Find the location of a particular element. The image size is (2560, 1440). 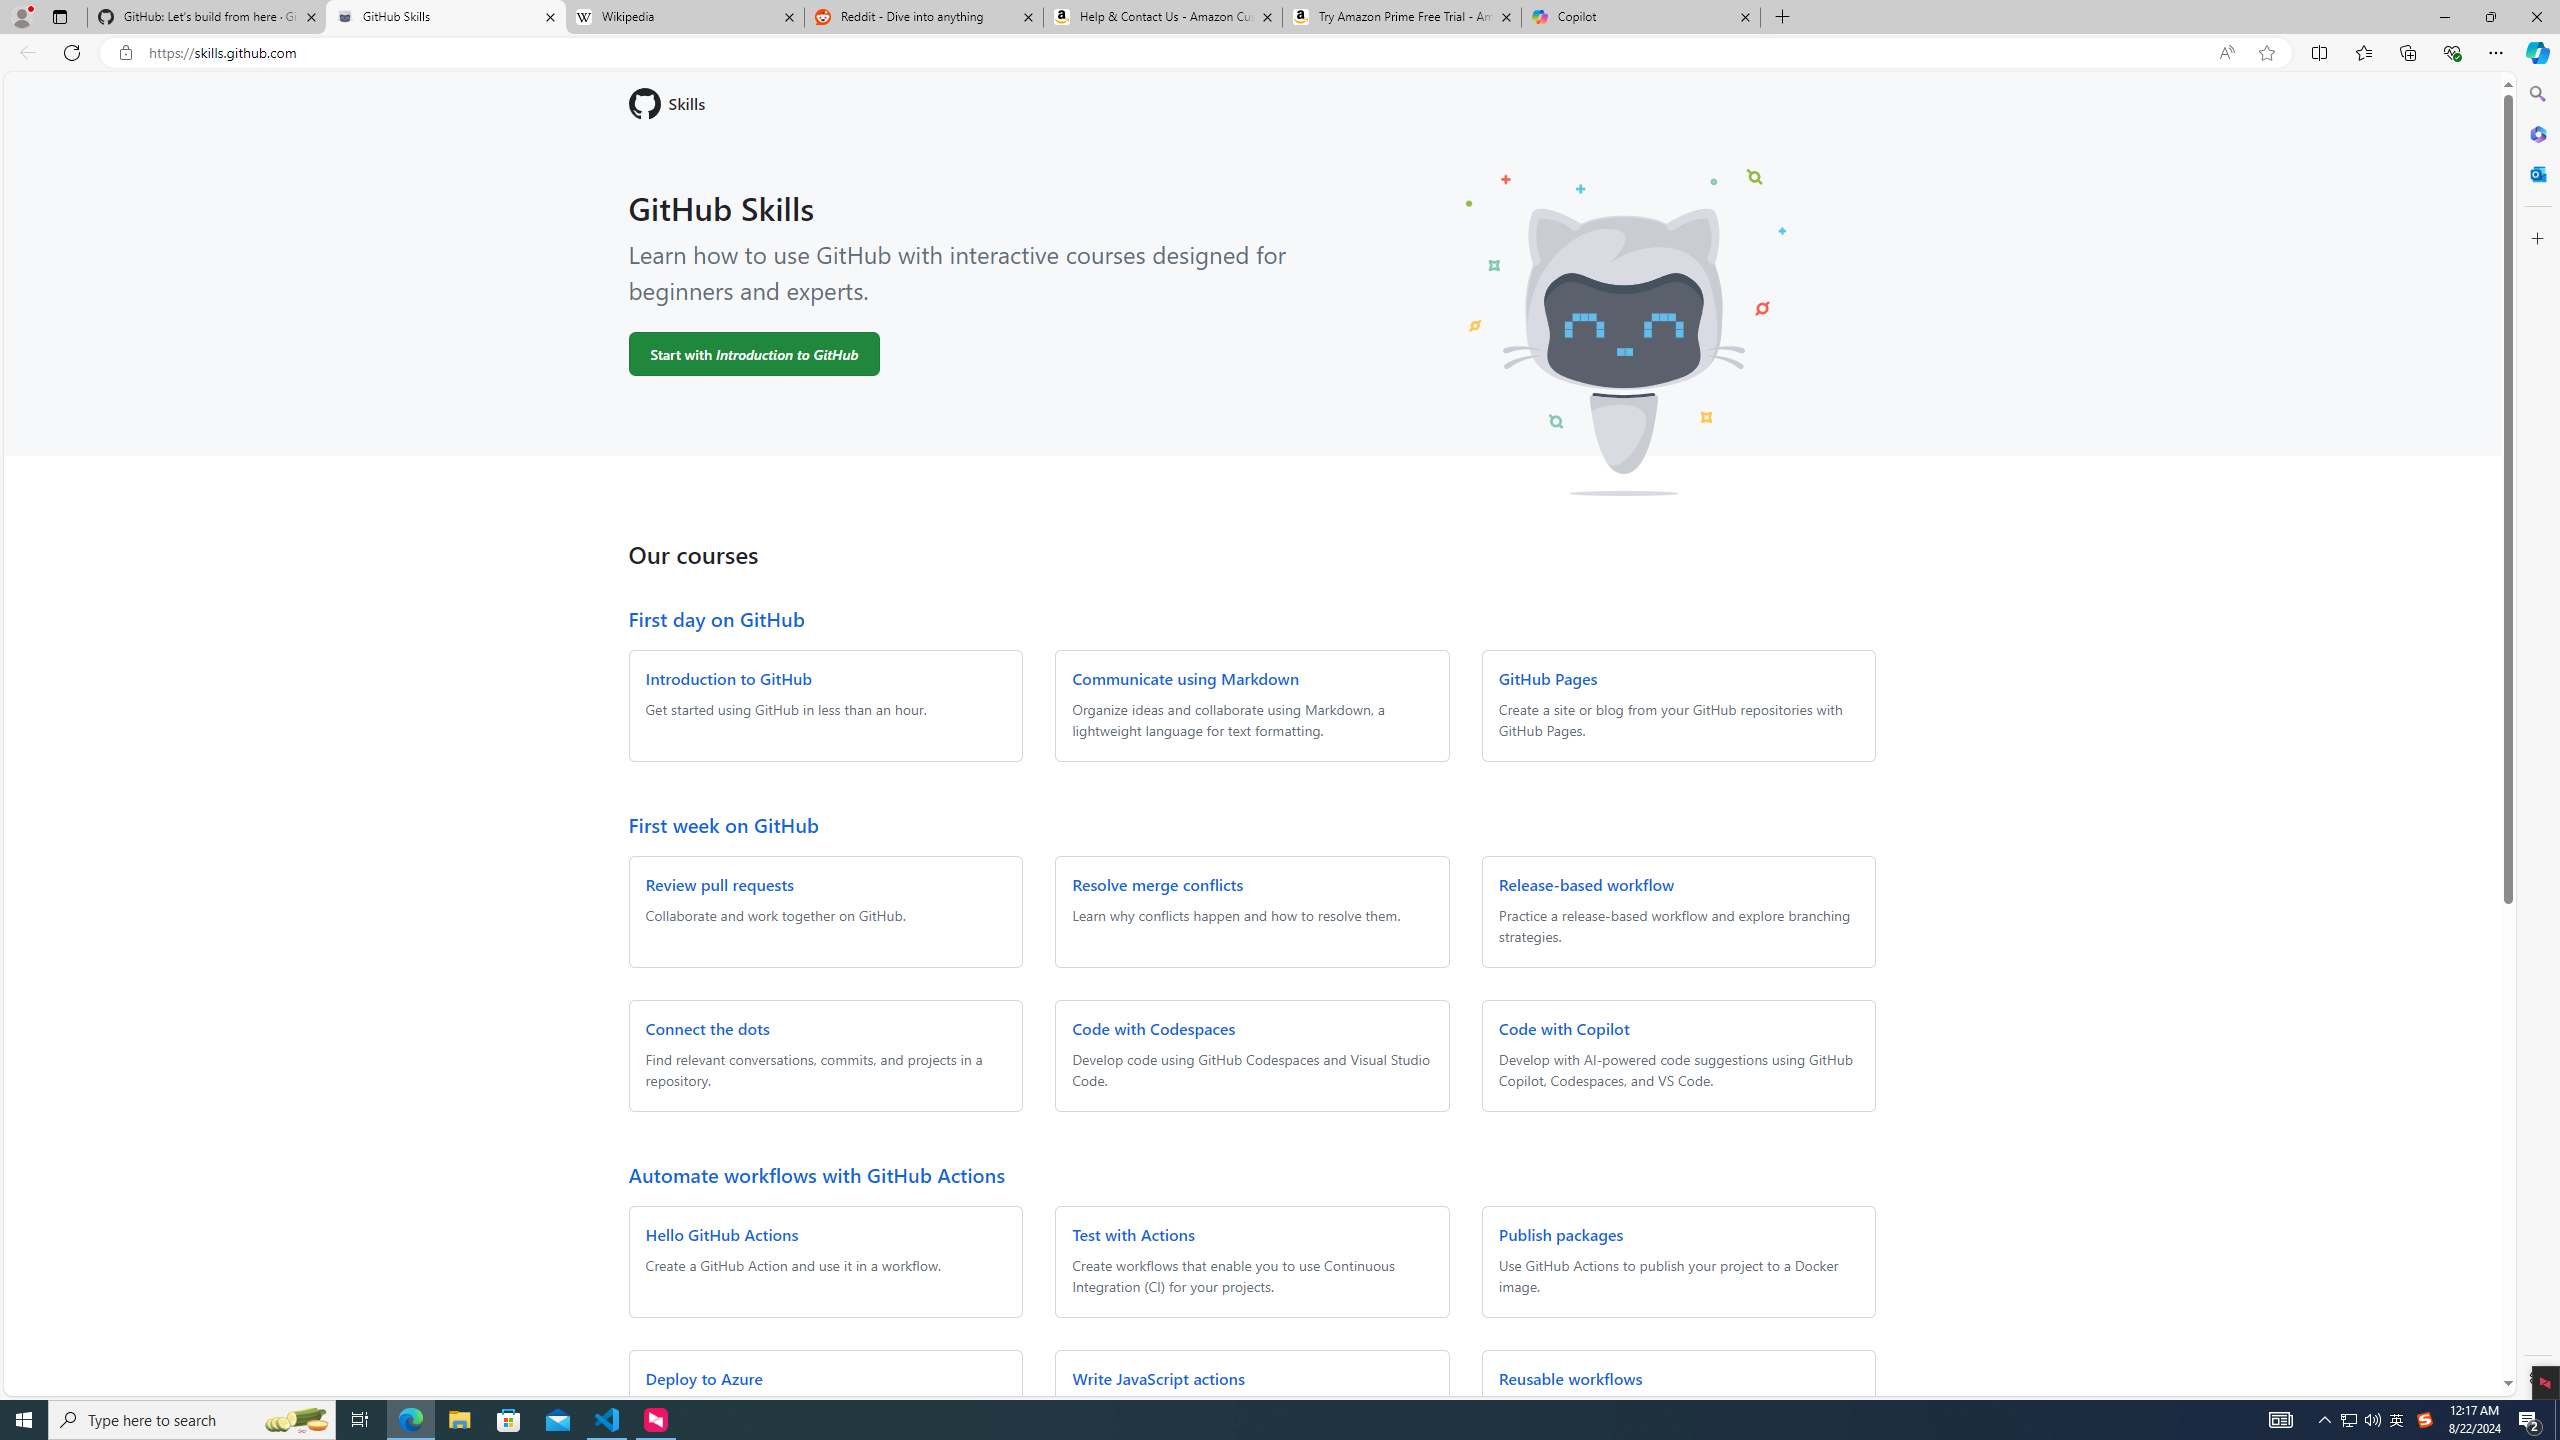

Test with Actions is located at coordinates (1134, 1234).